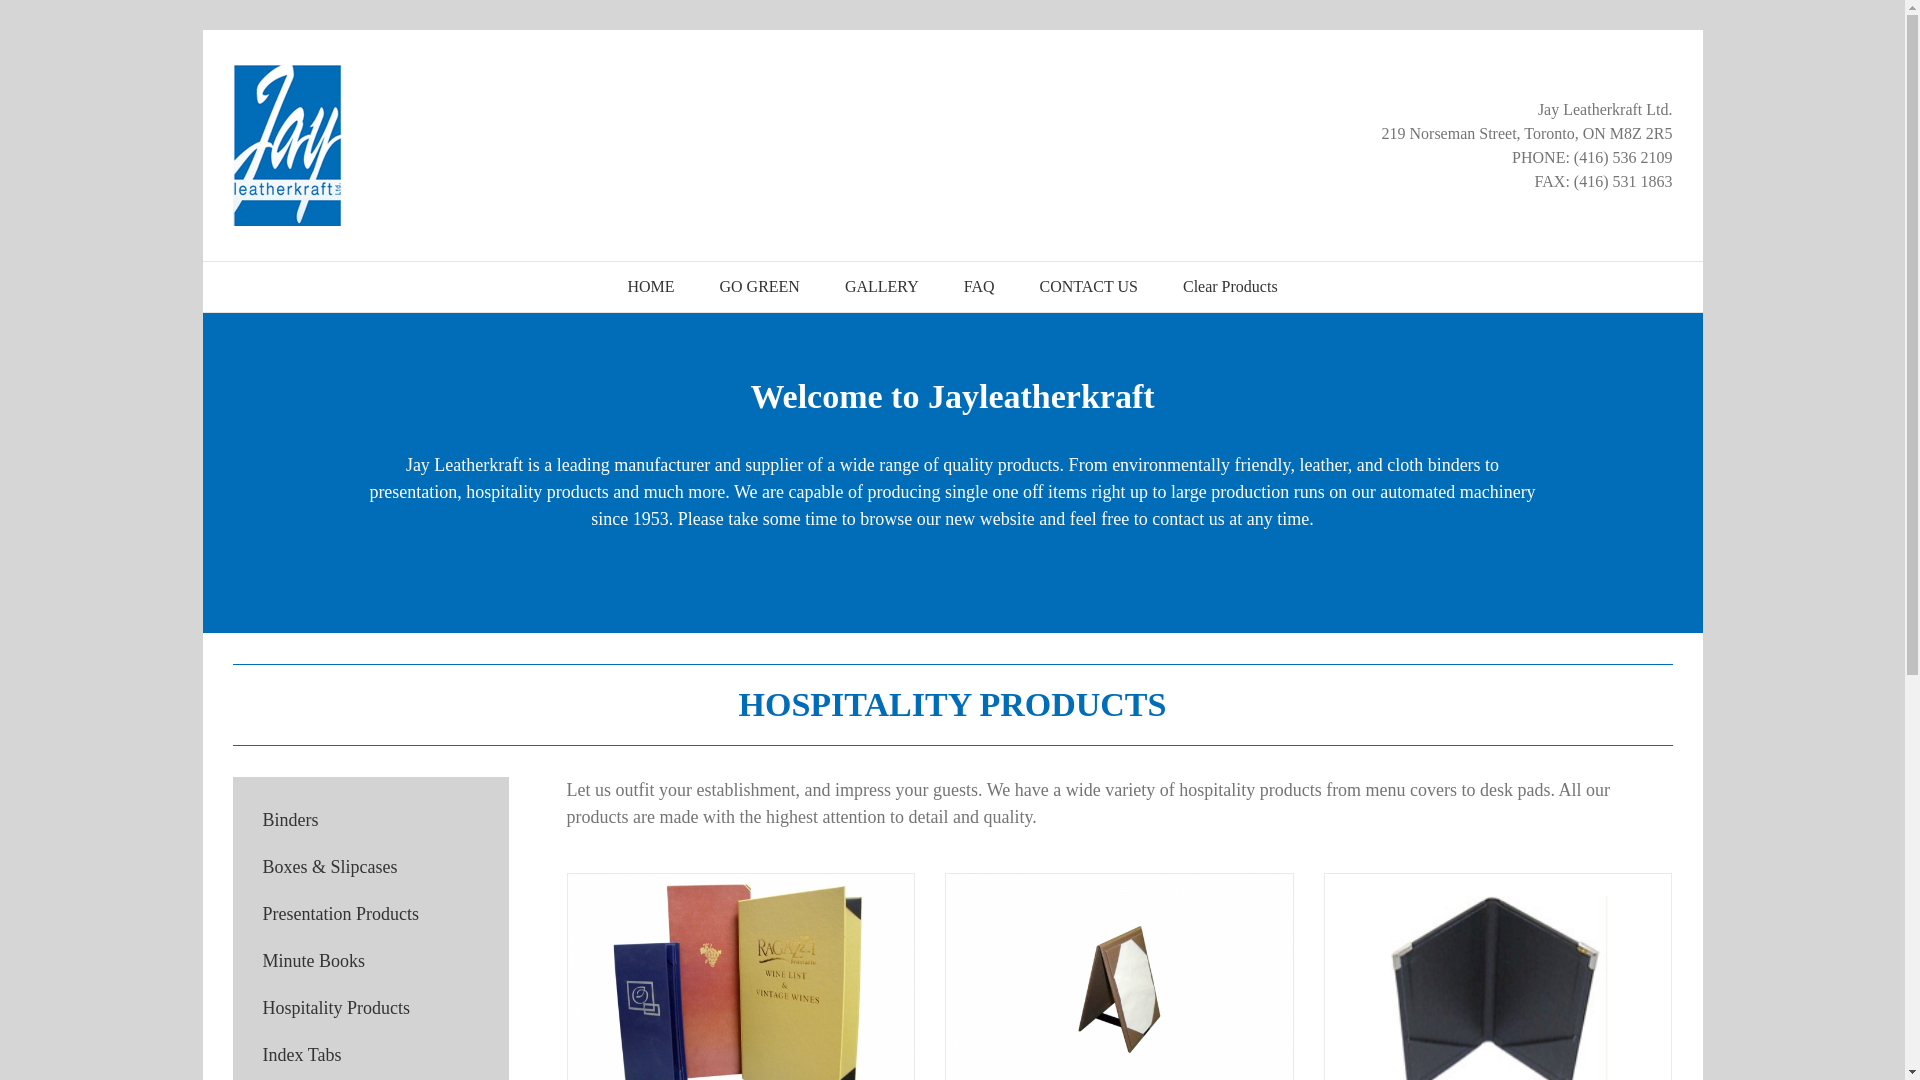  Describe the element at coordinates (758, 287) in the screenshot. I see `GO GREEN` at that location.